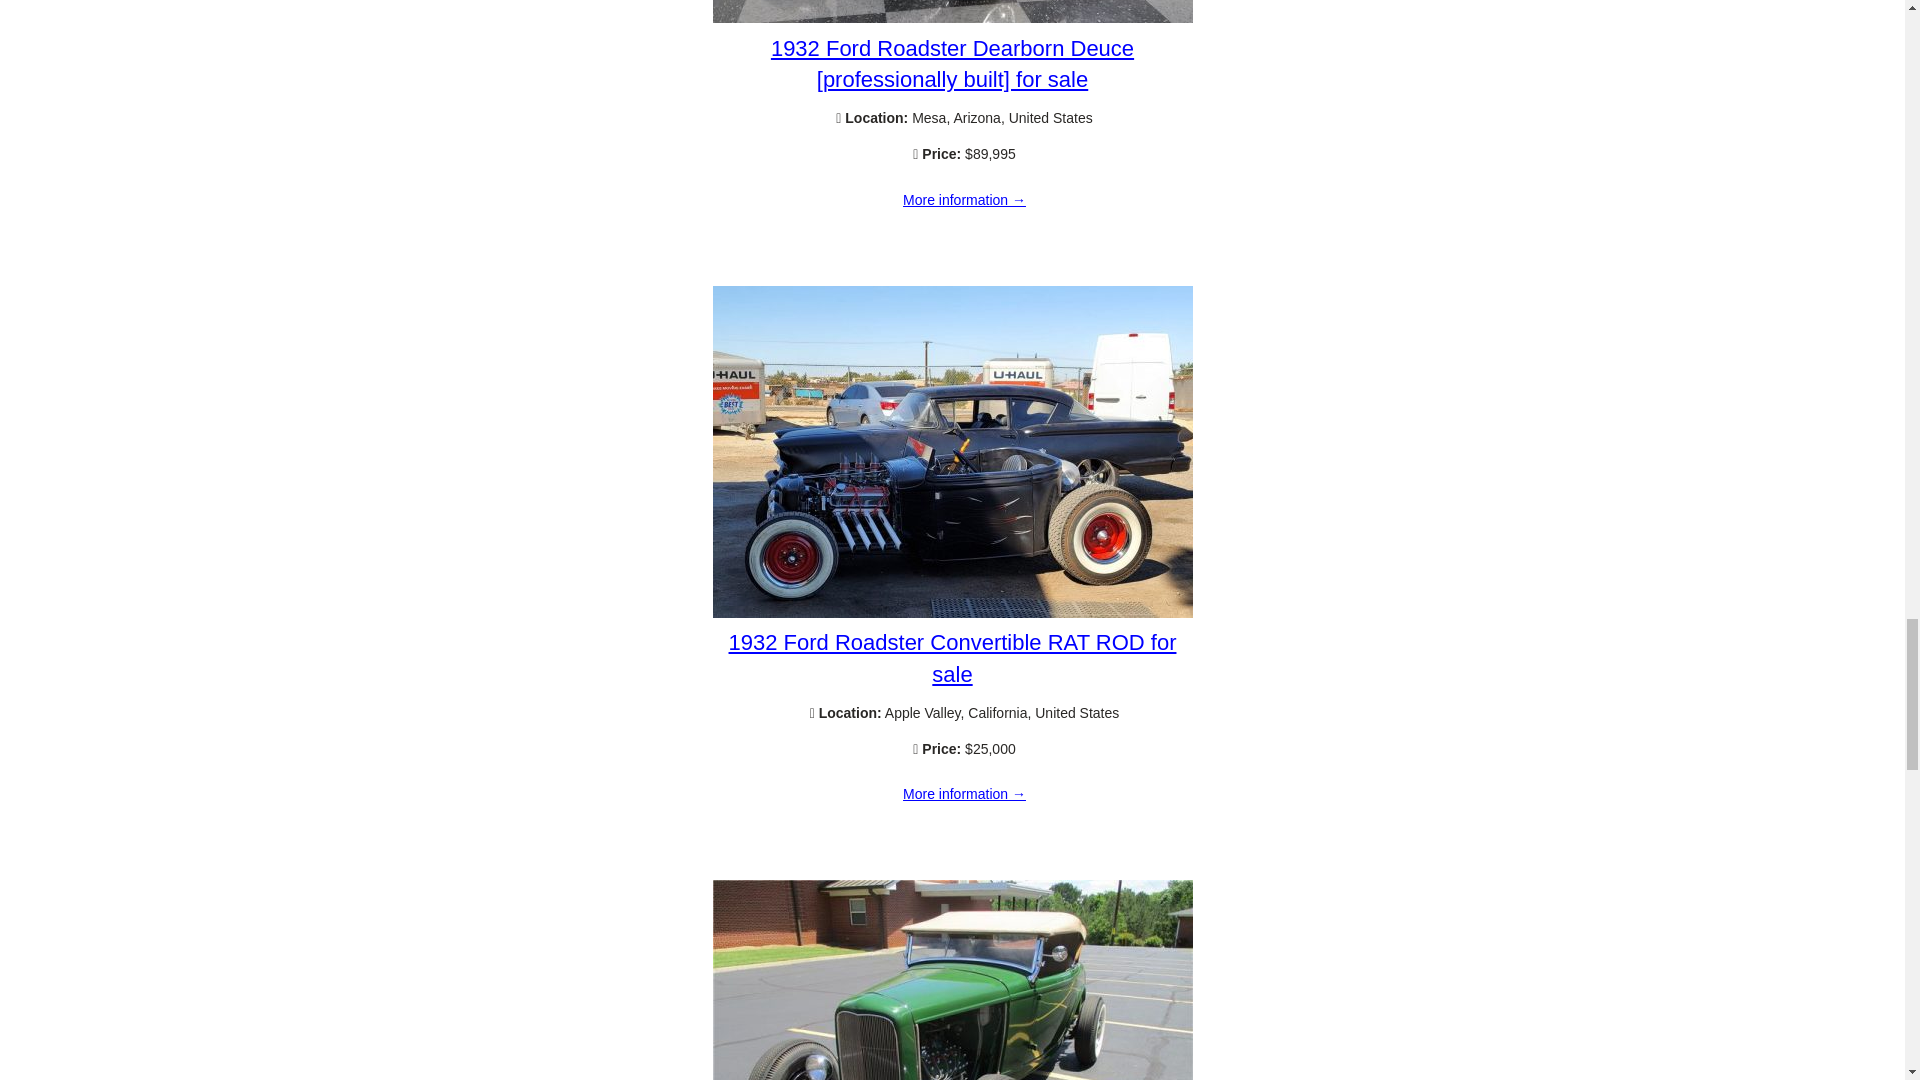 This screenshot has height=1080, width=1920. I want to click on 1932 Ford Roadster Convertible RAT ROD for sale, so click(952, 612).